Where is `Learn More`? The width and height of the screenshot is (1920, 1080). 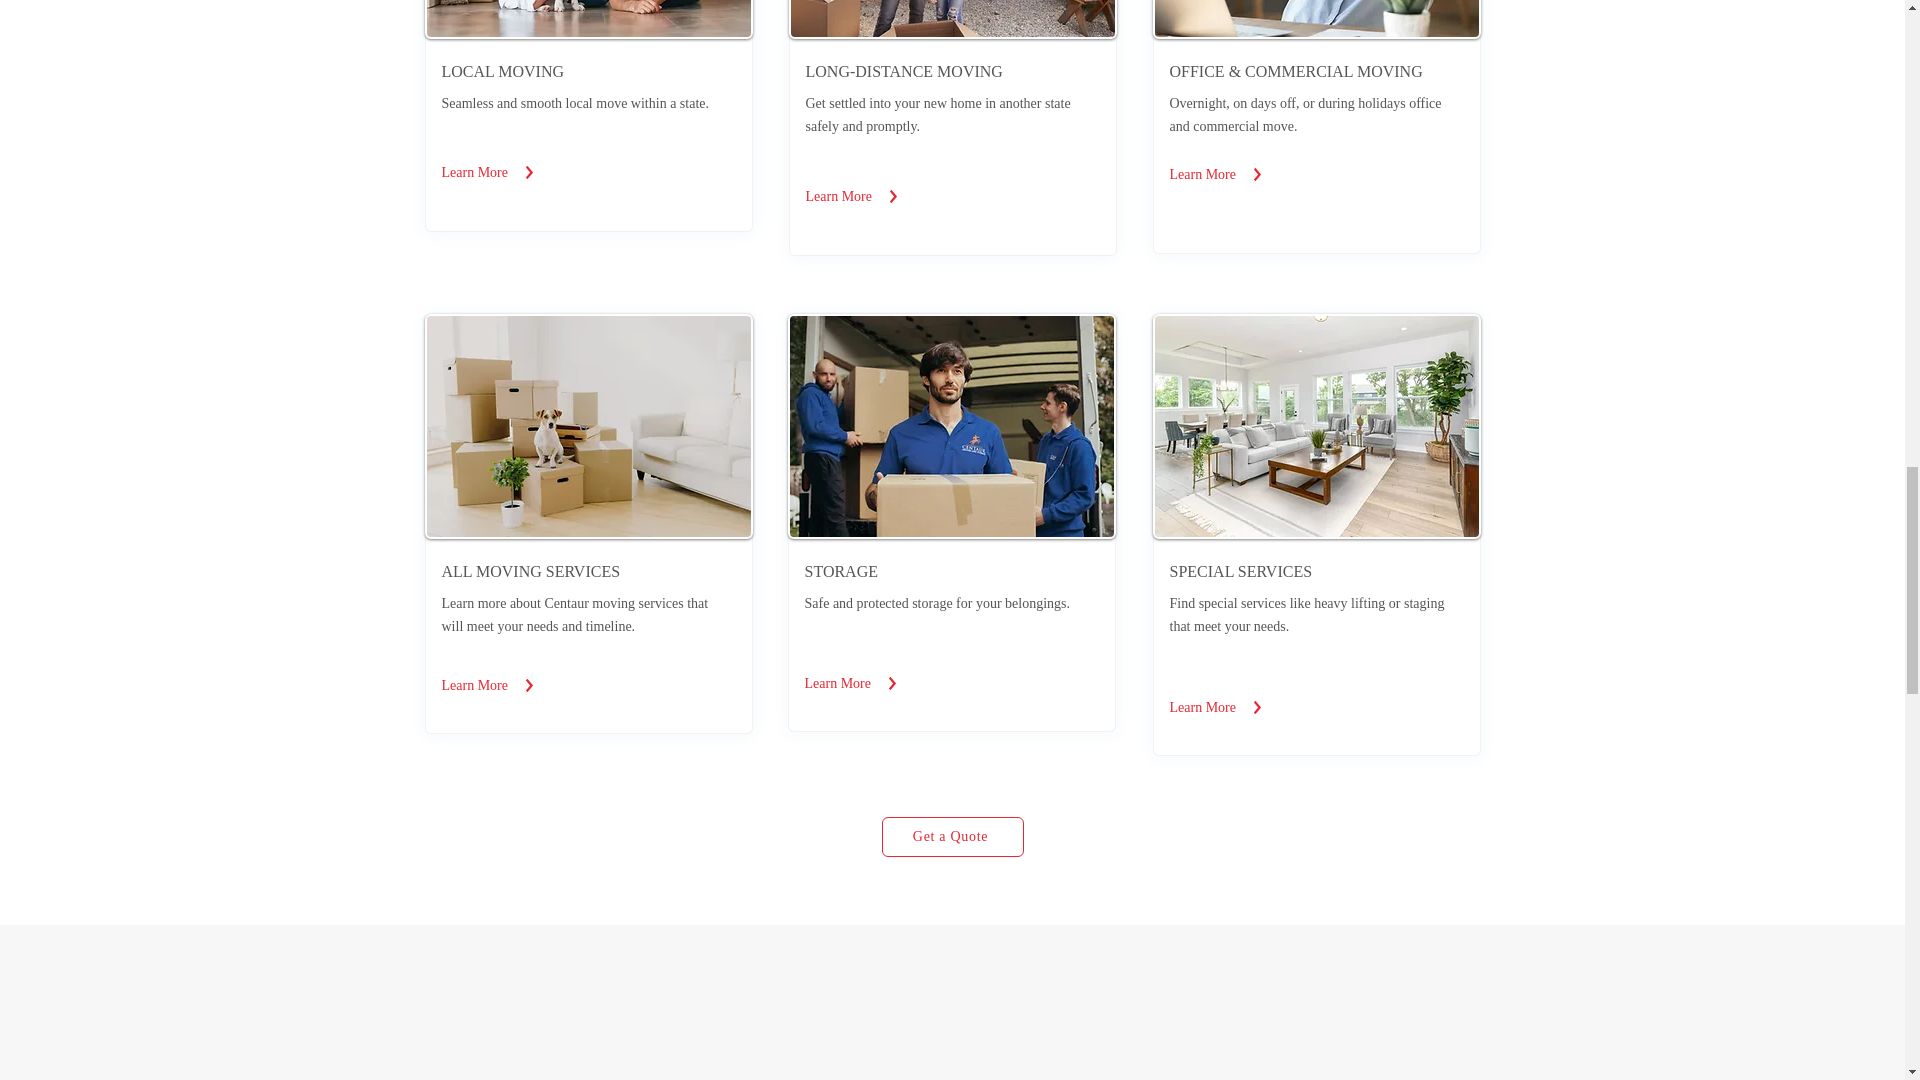
Learn More is located at coordinates (474, 172).